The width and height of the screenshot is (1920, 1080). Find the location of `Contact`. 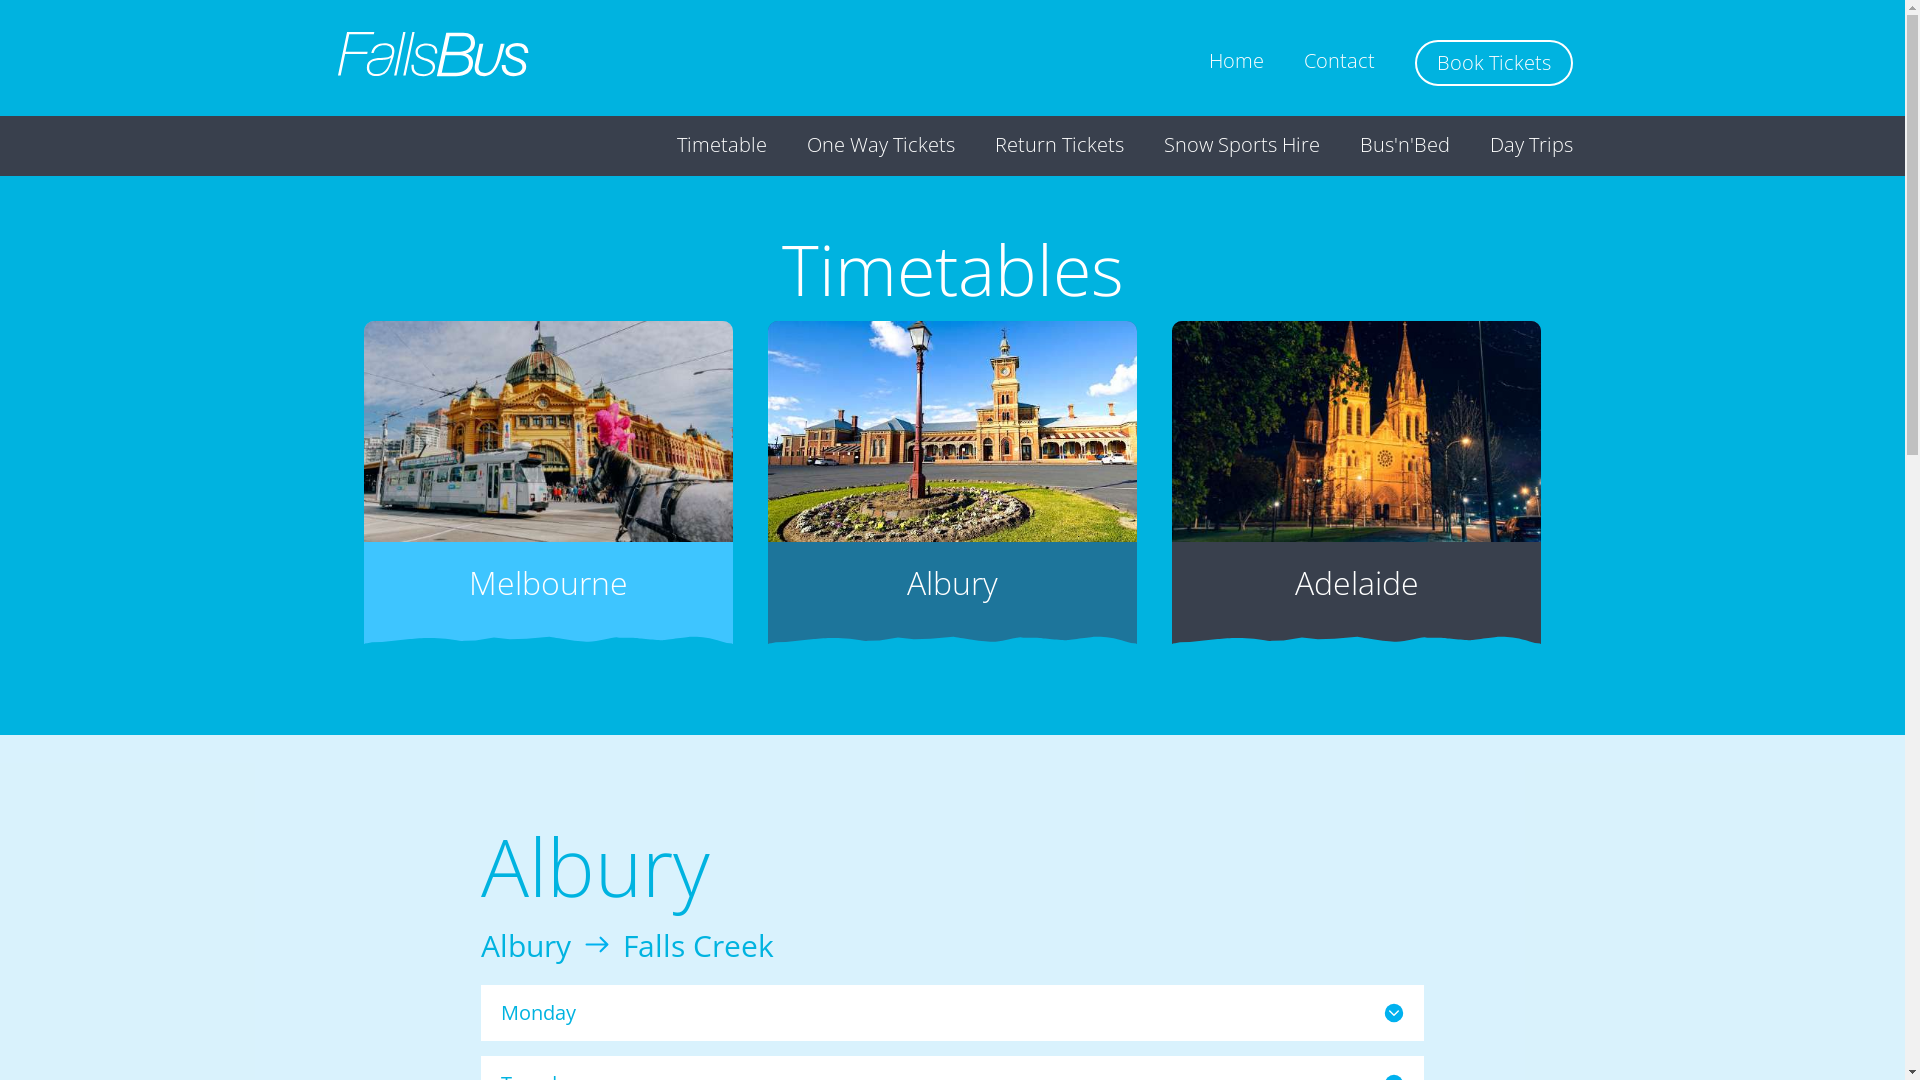

Contact is located at coordinates (1340, 61).